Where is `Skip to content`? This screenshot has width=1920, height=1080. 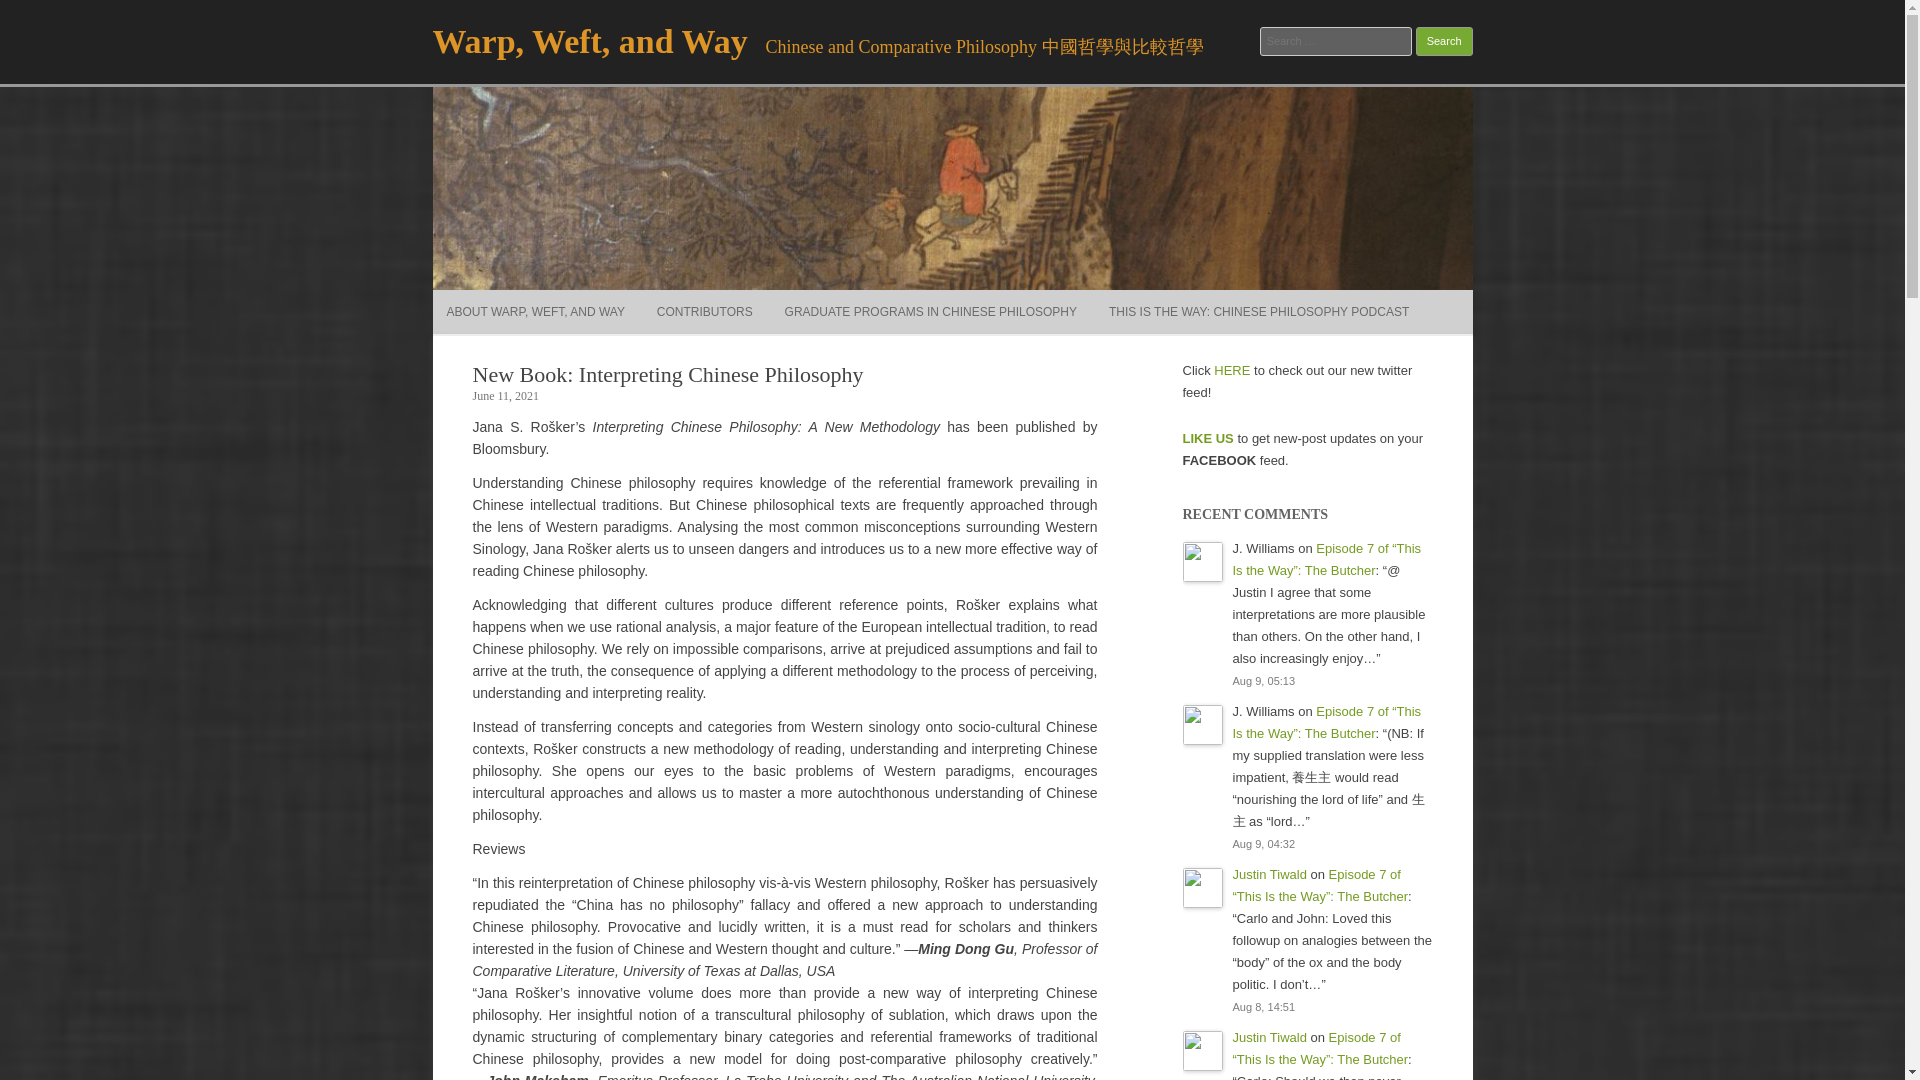
Skip to content is located at coordinates (998, 296).